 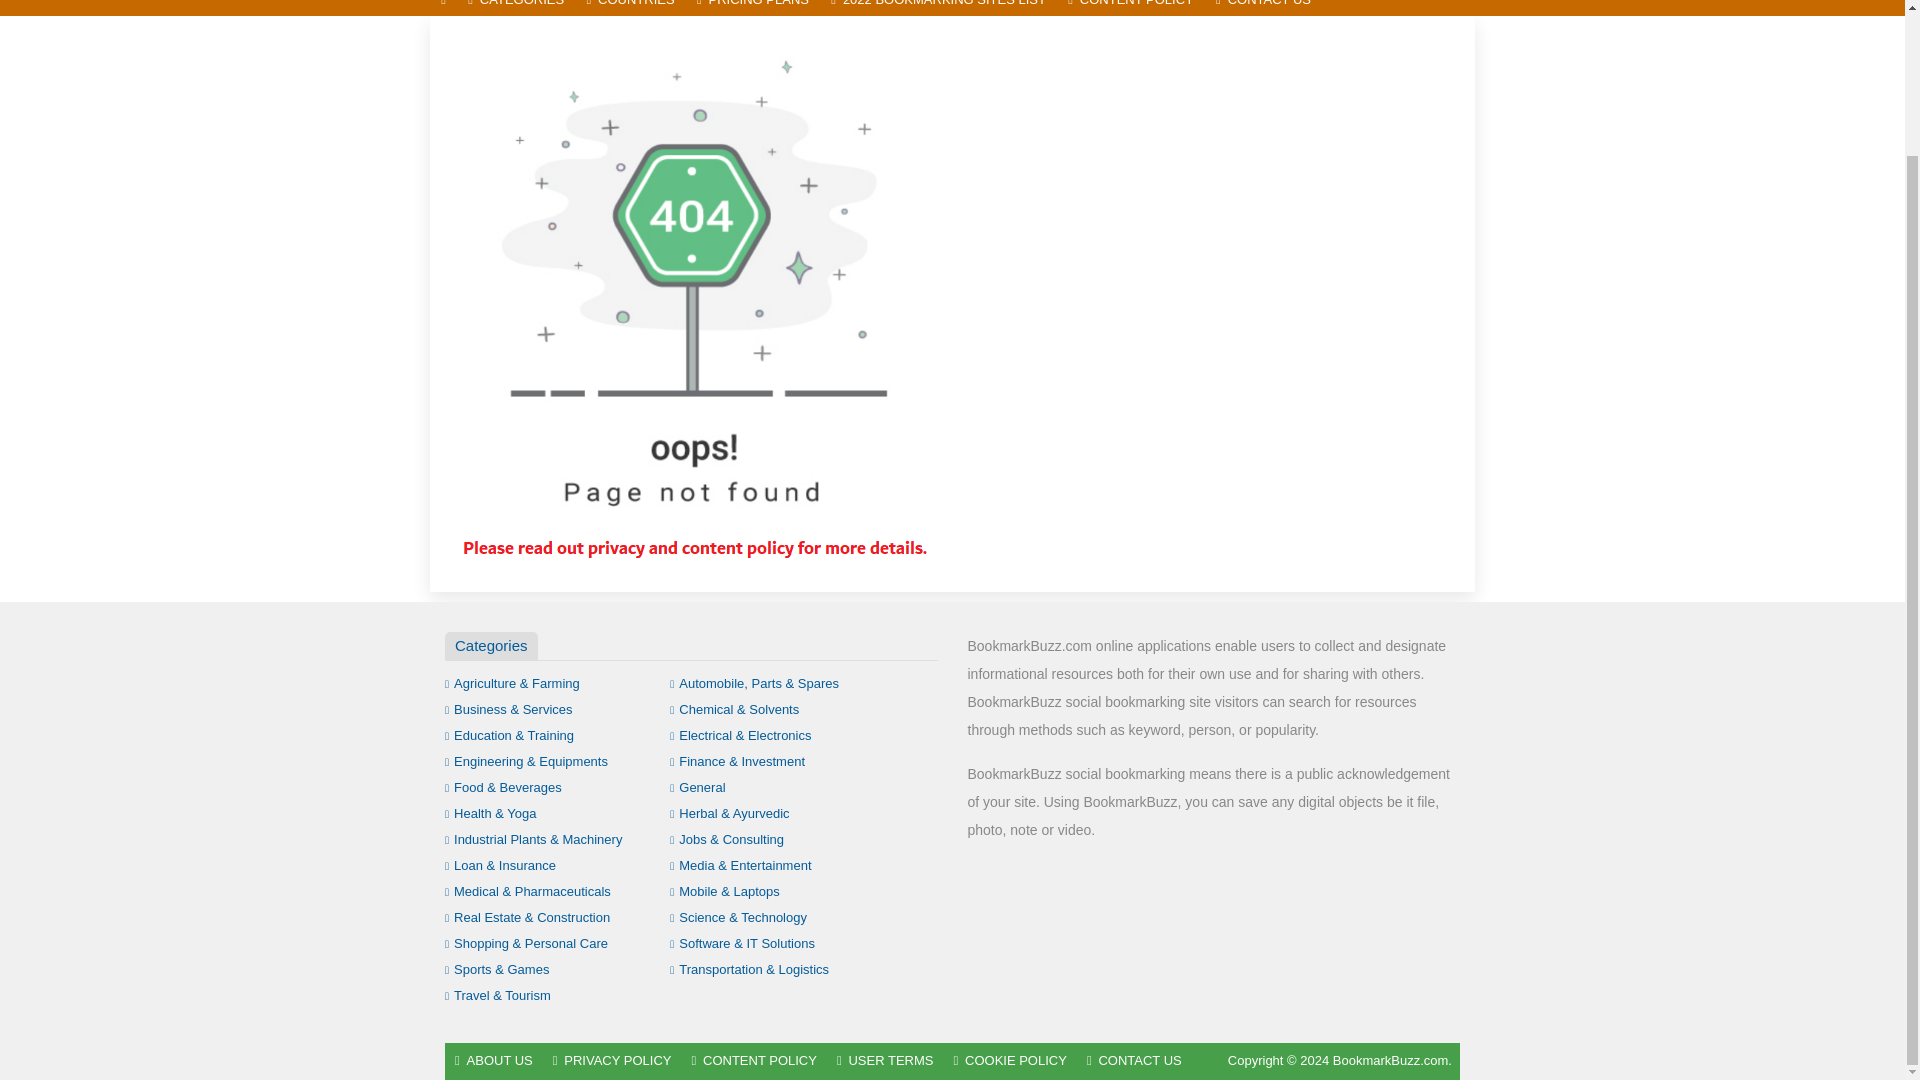 What do you see at coordinates (630, 8) in the screenshot?
I see `COUNTRIES` at bounding box center [630, 8].